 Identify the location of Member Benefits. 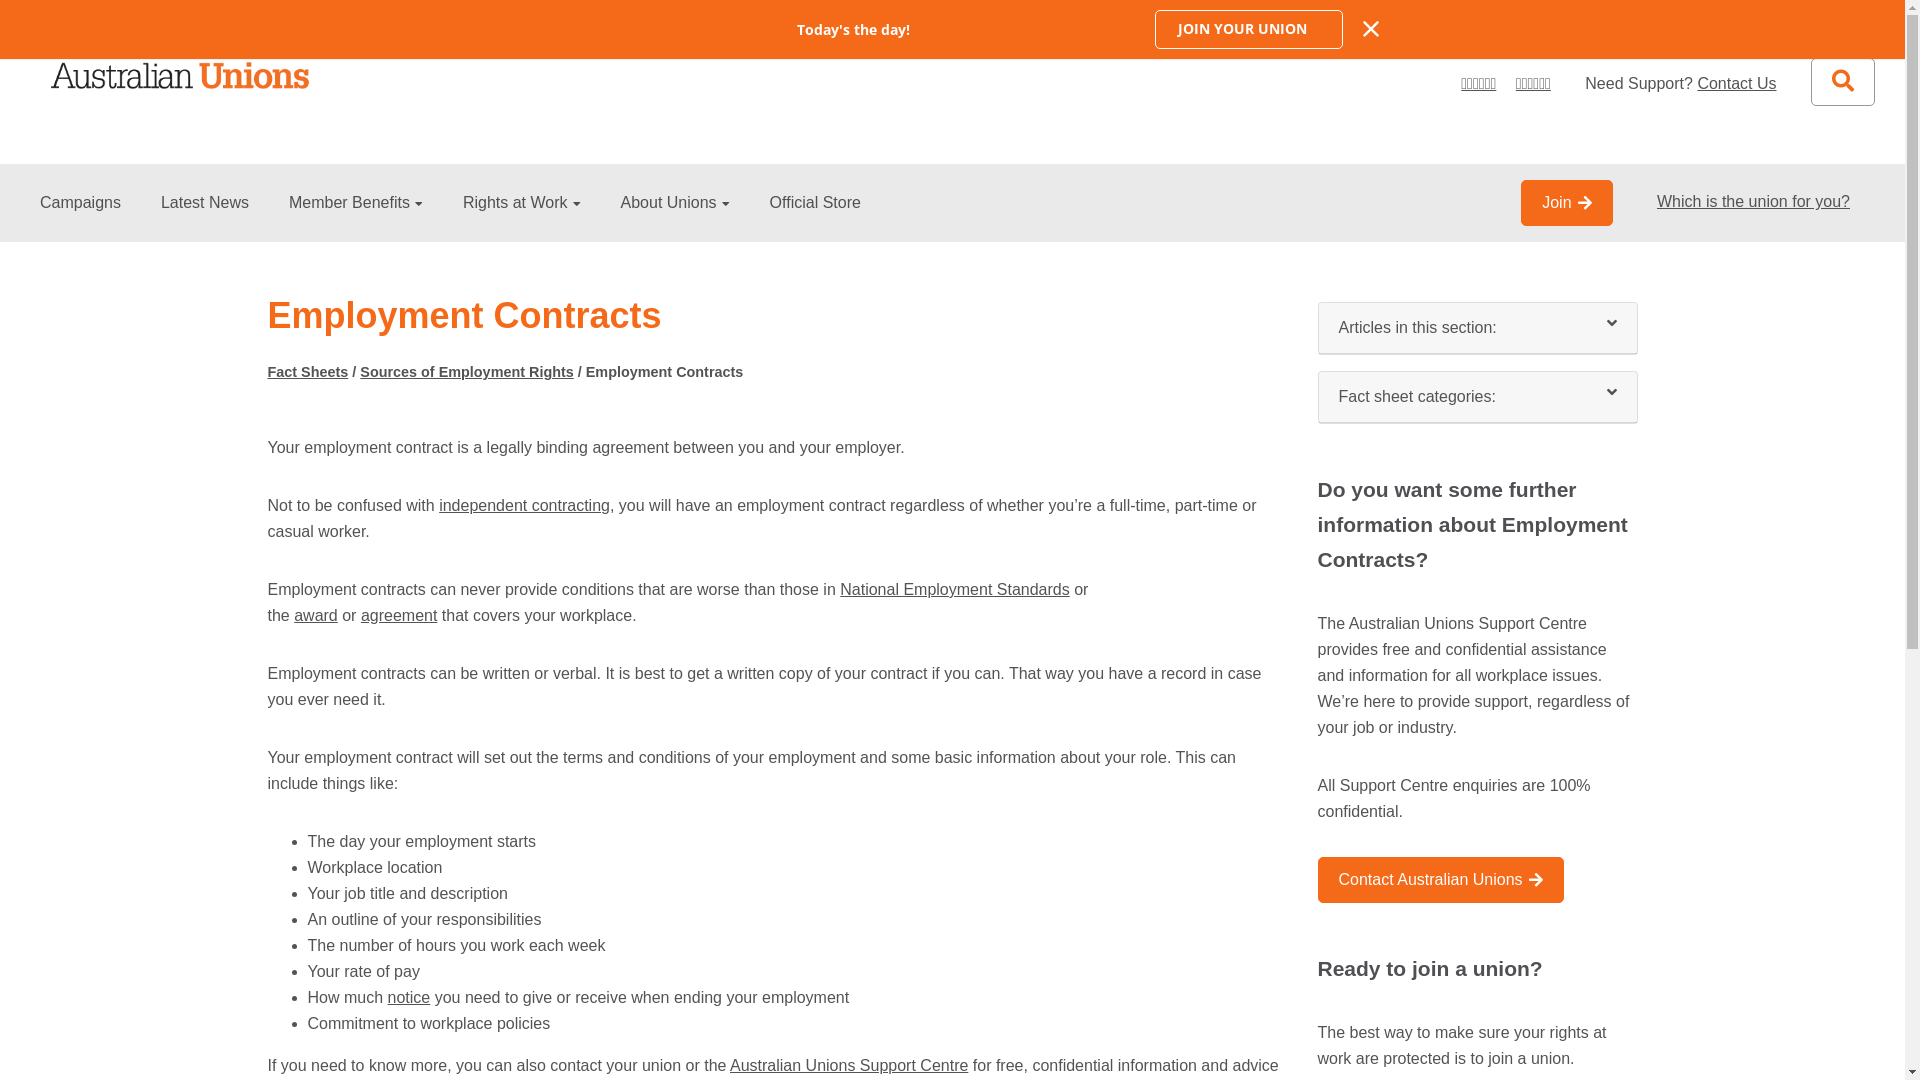
(356, 218).